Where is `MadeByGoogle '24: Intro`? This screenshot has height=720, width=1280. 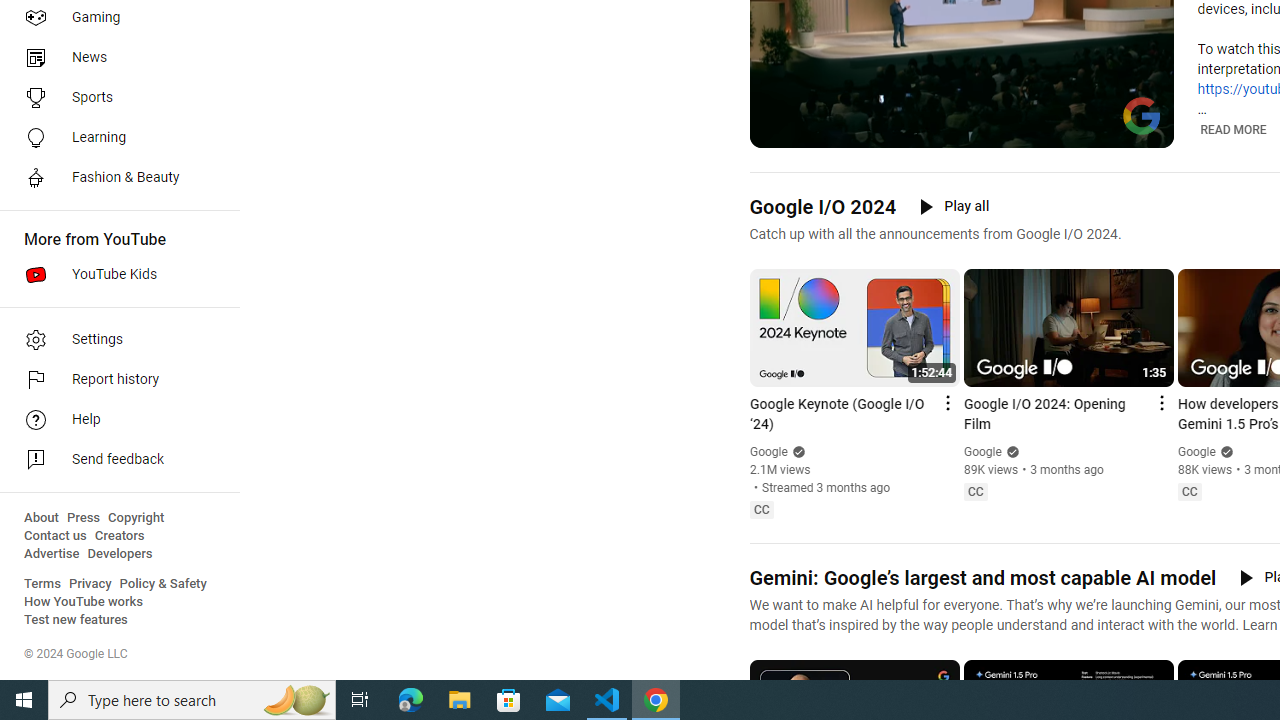 MadeByGoogle '24: Intro is located at coordinates (986, 130).